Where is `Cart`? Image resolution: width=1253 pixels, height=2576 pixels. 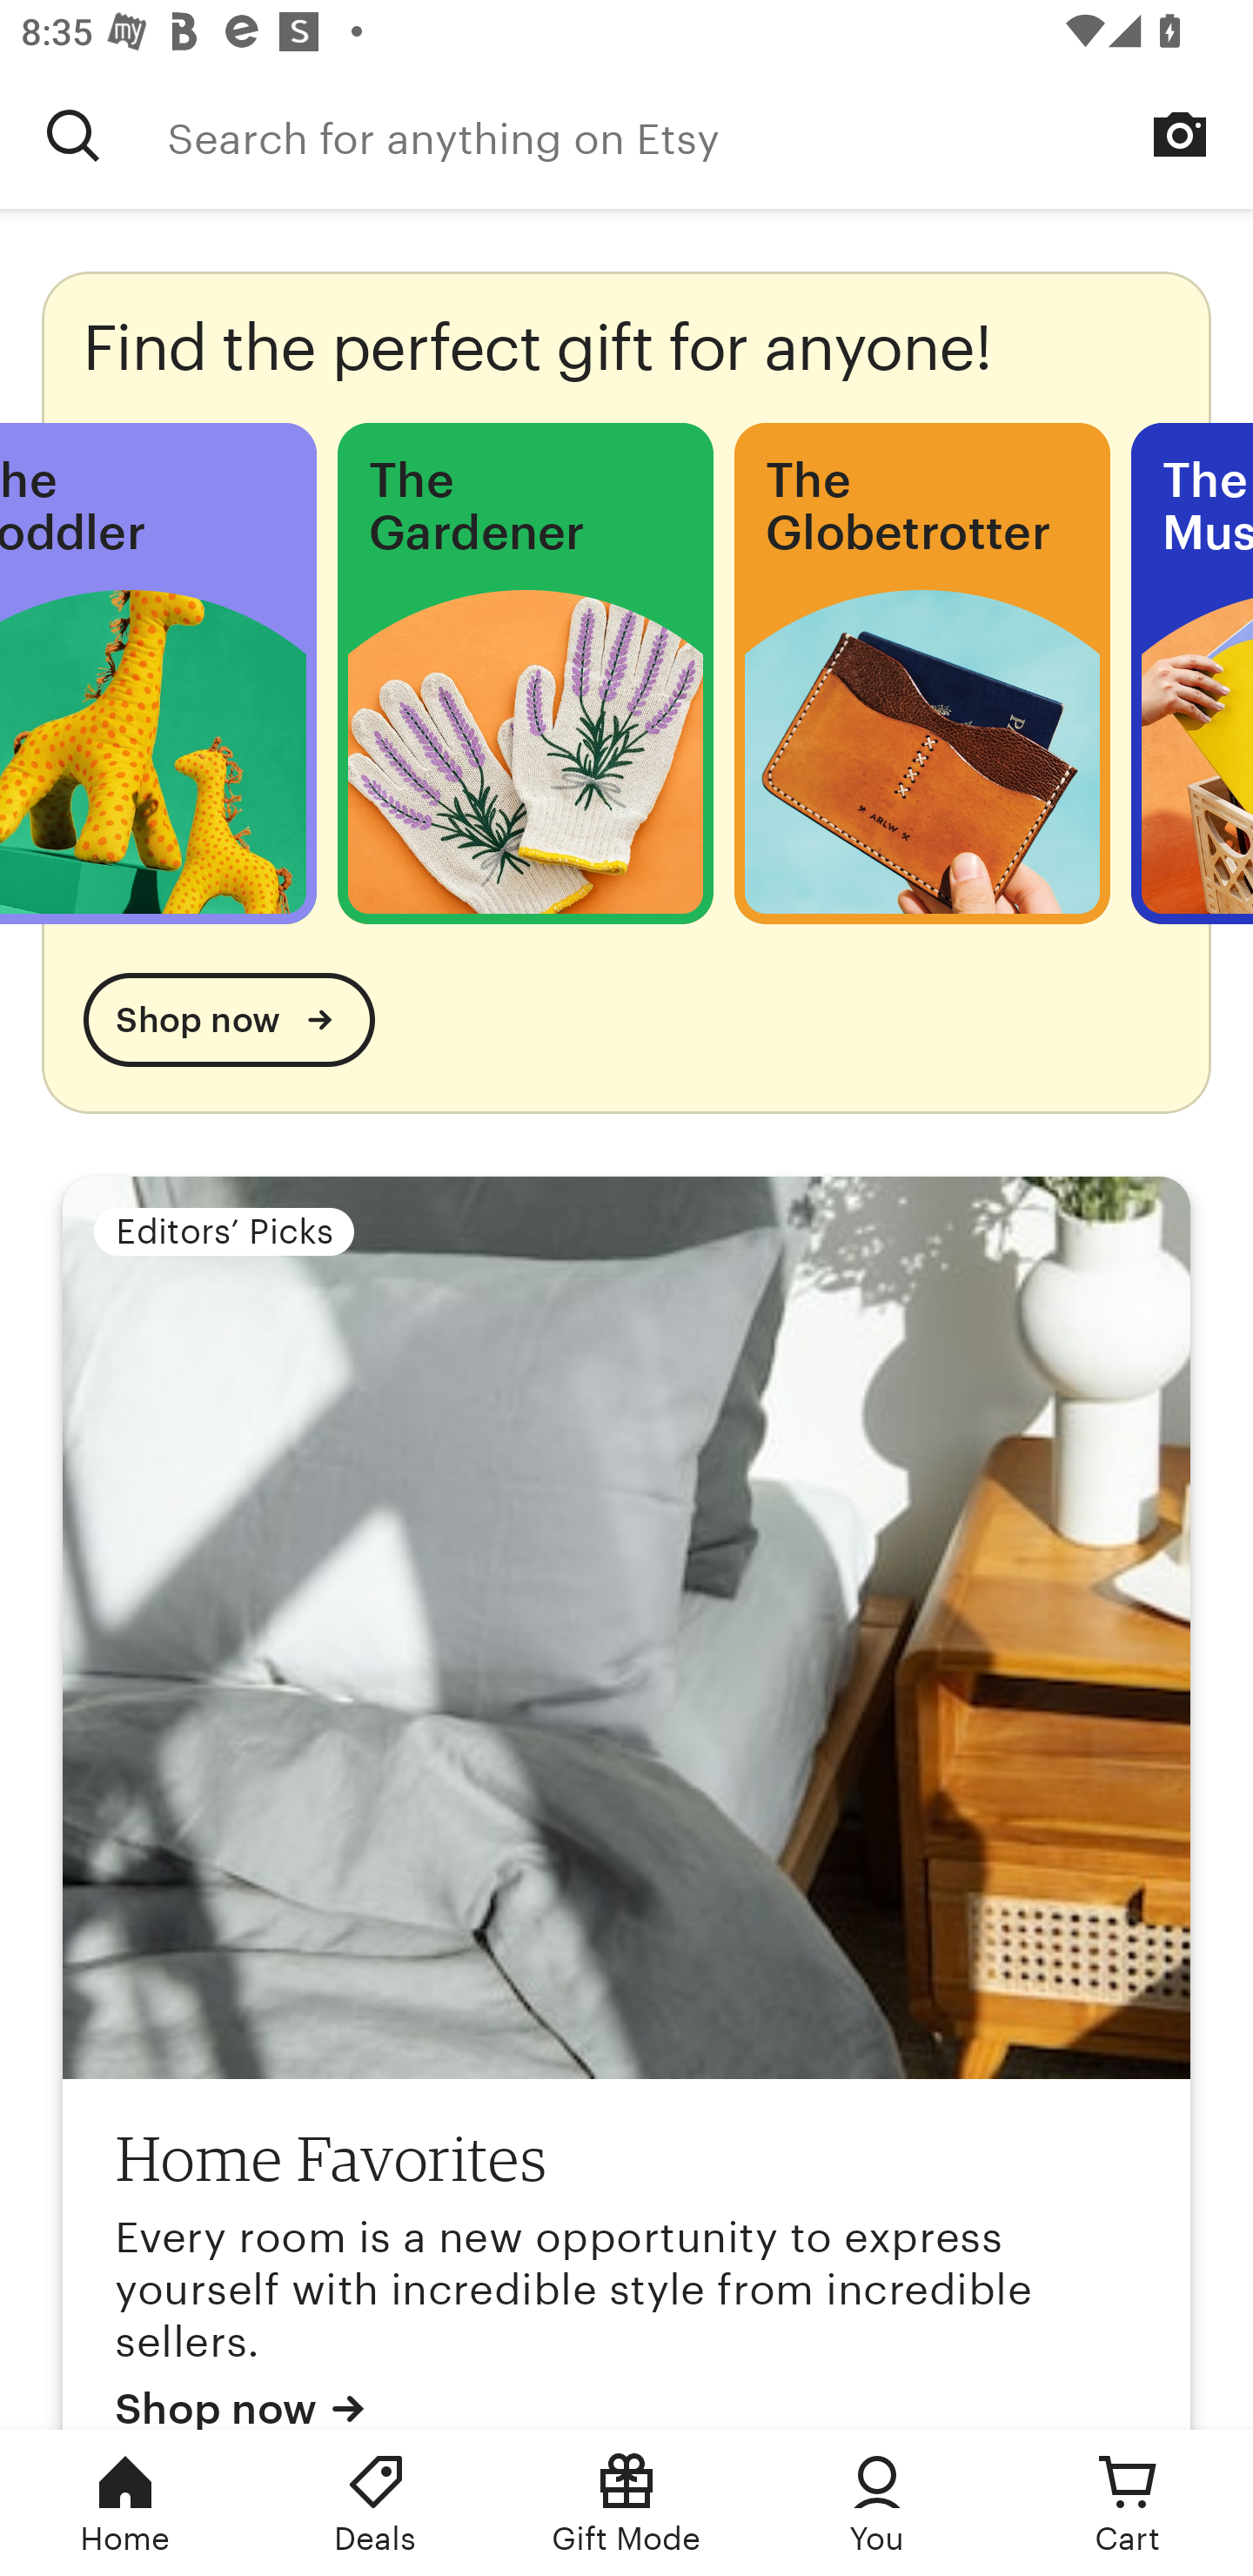 Cart is located at coordinates (1128, 2503).